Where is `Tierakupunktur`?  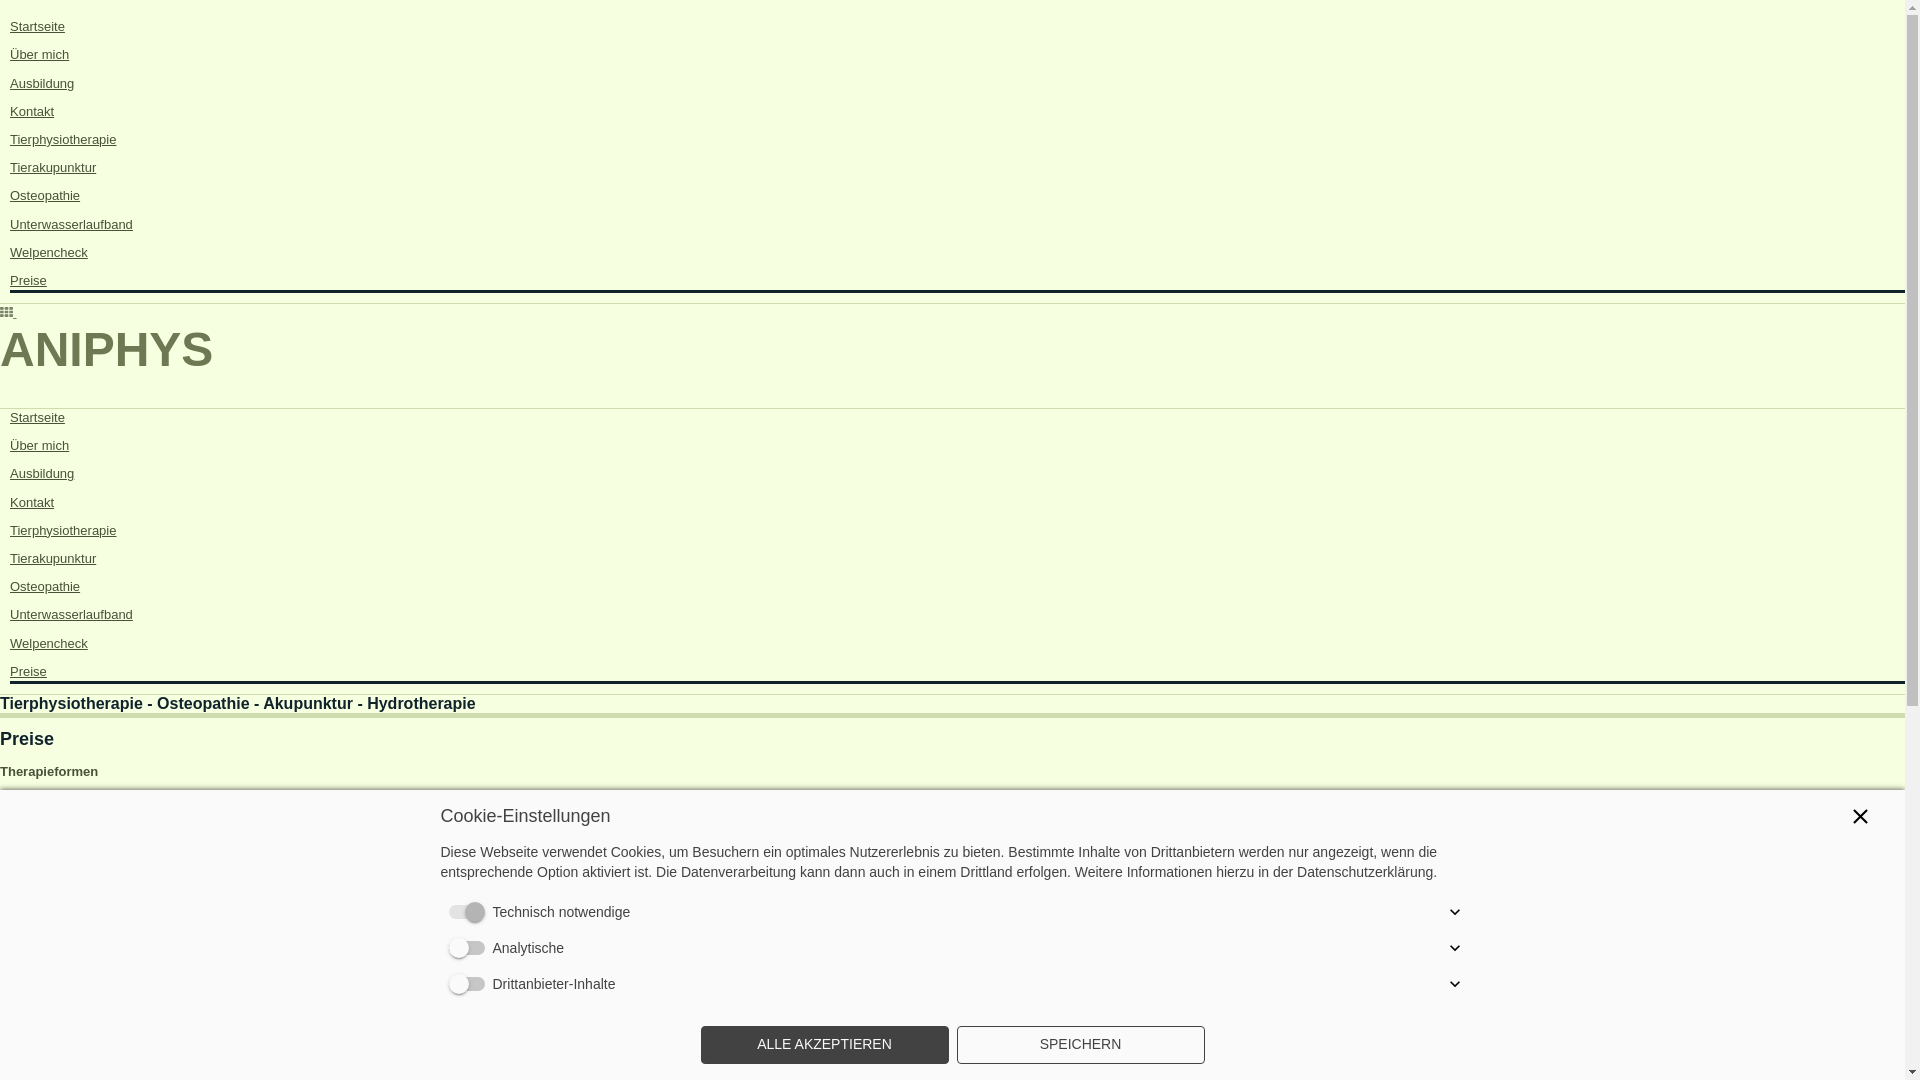 Tierakupunktur is located at coordinates (53, 168).